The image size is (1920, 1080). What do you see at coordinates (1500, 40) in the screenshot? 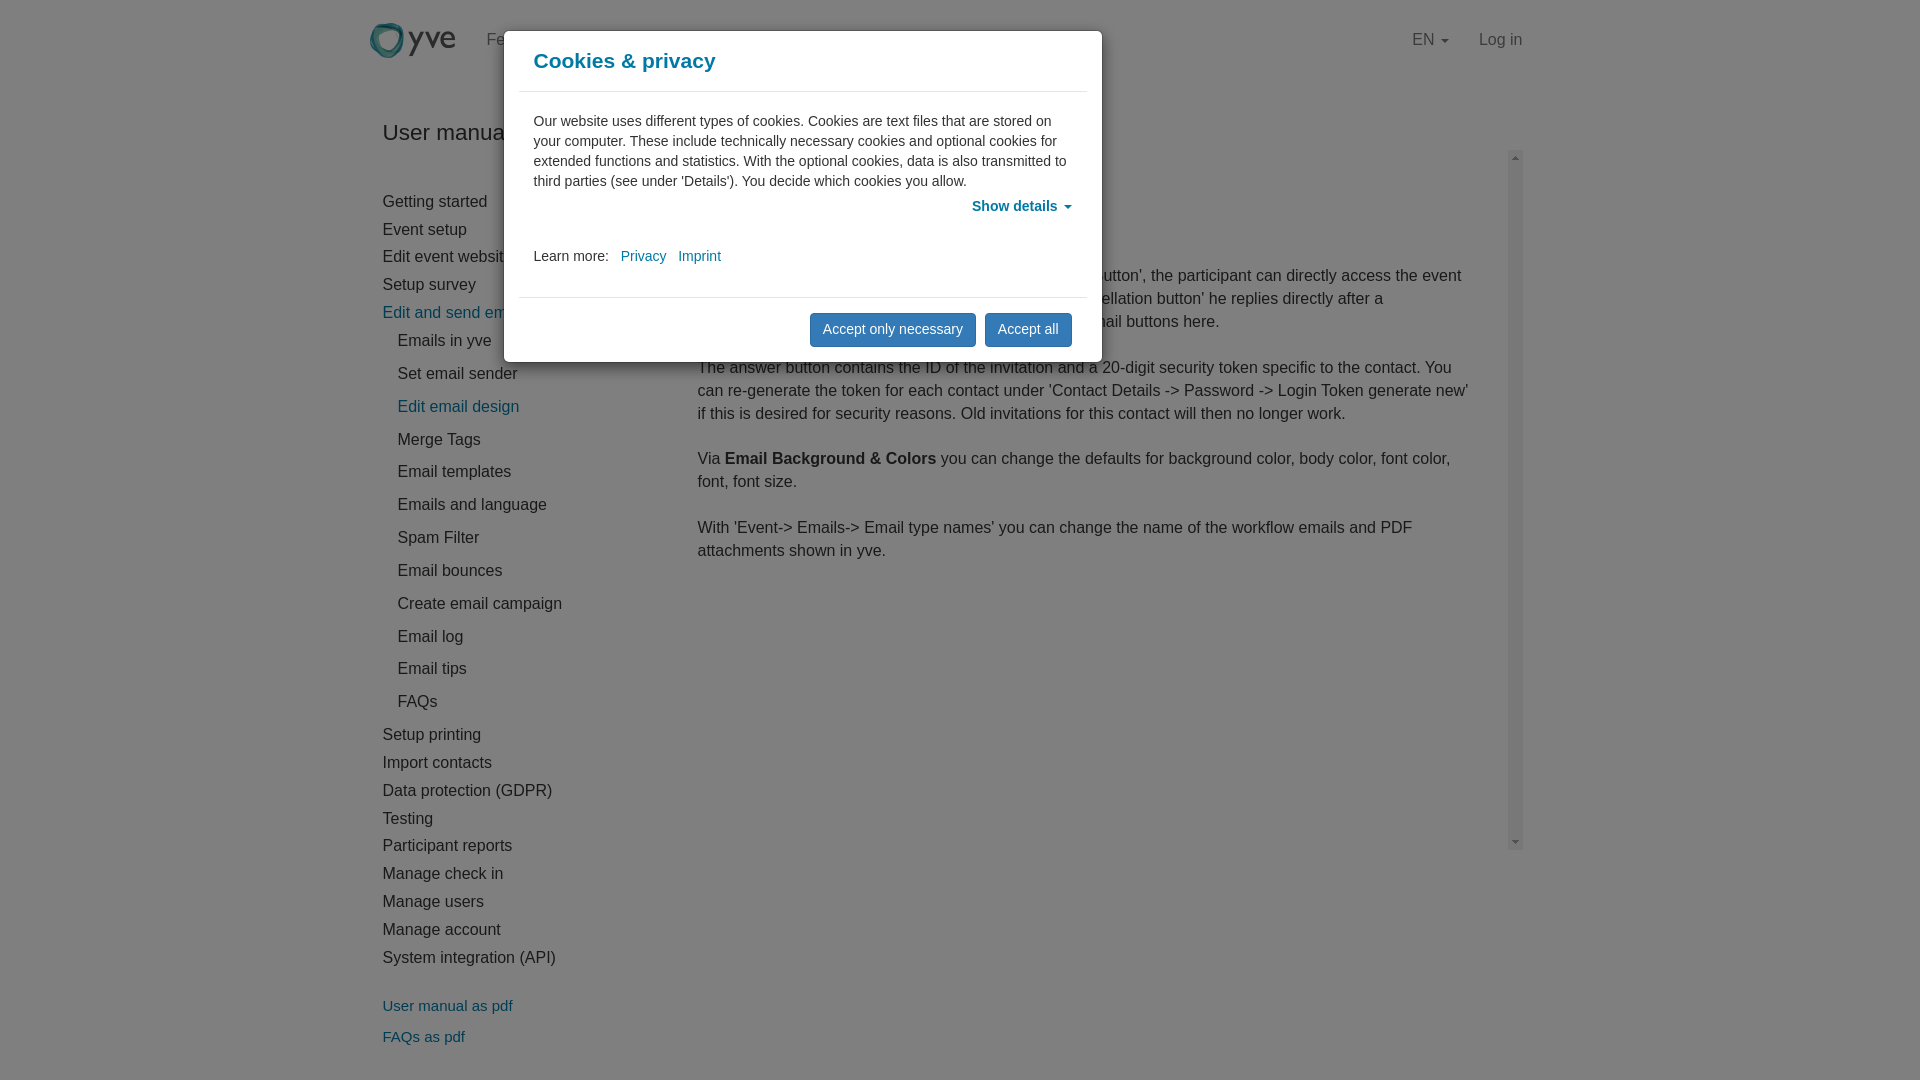
I see `Log in` at bounding box center [1500, 40].